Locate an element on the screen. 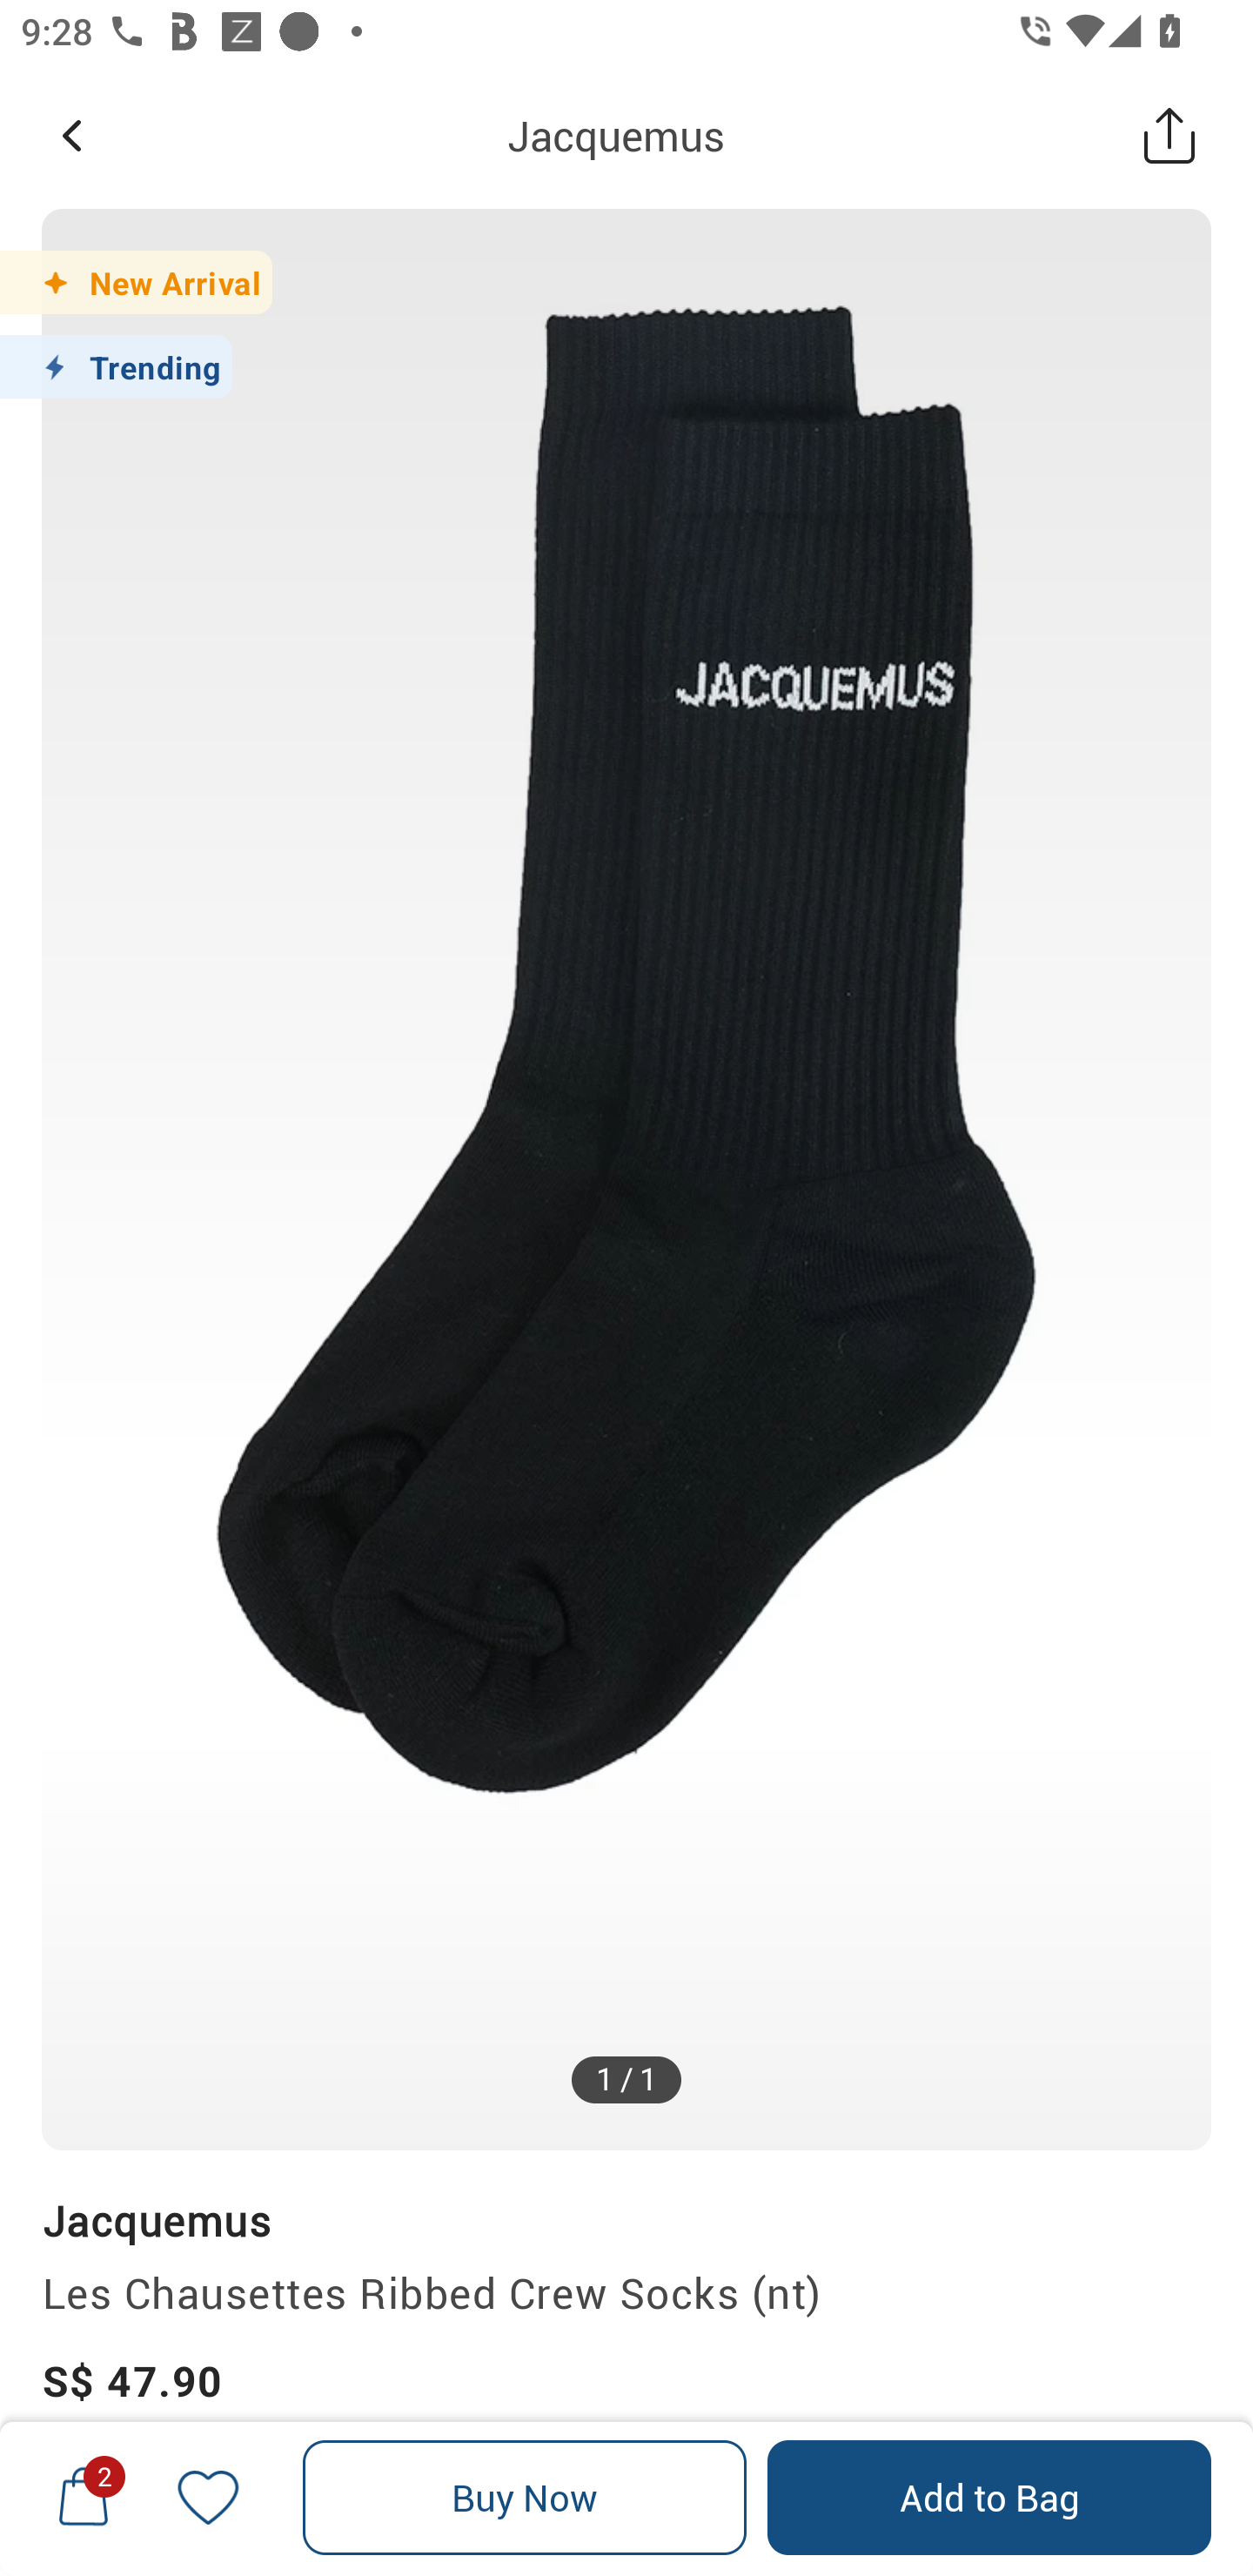  2 is located at coordinates (84, 2497).